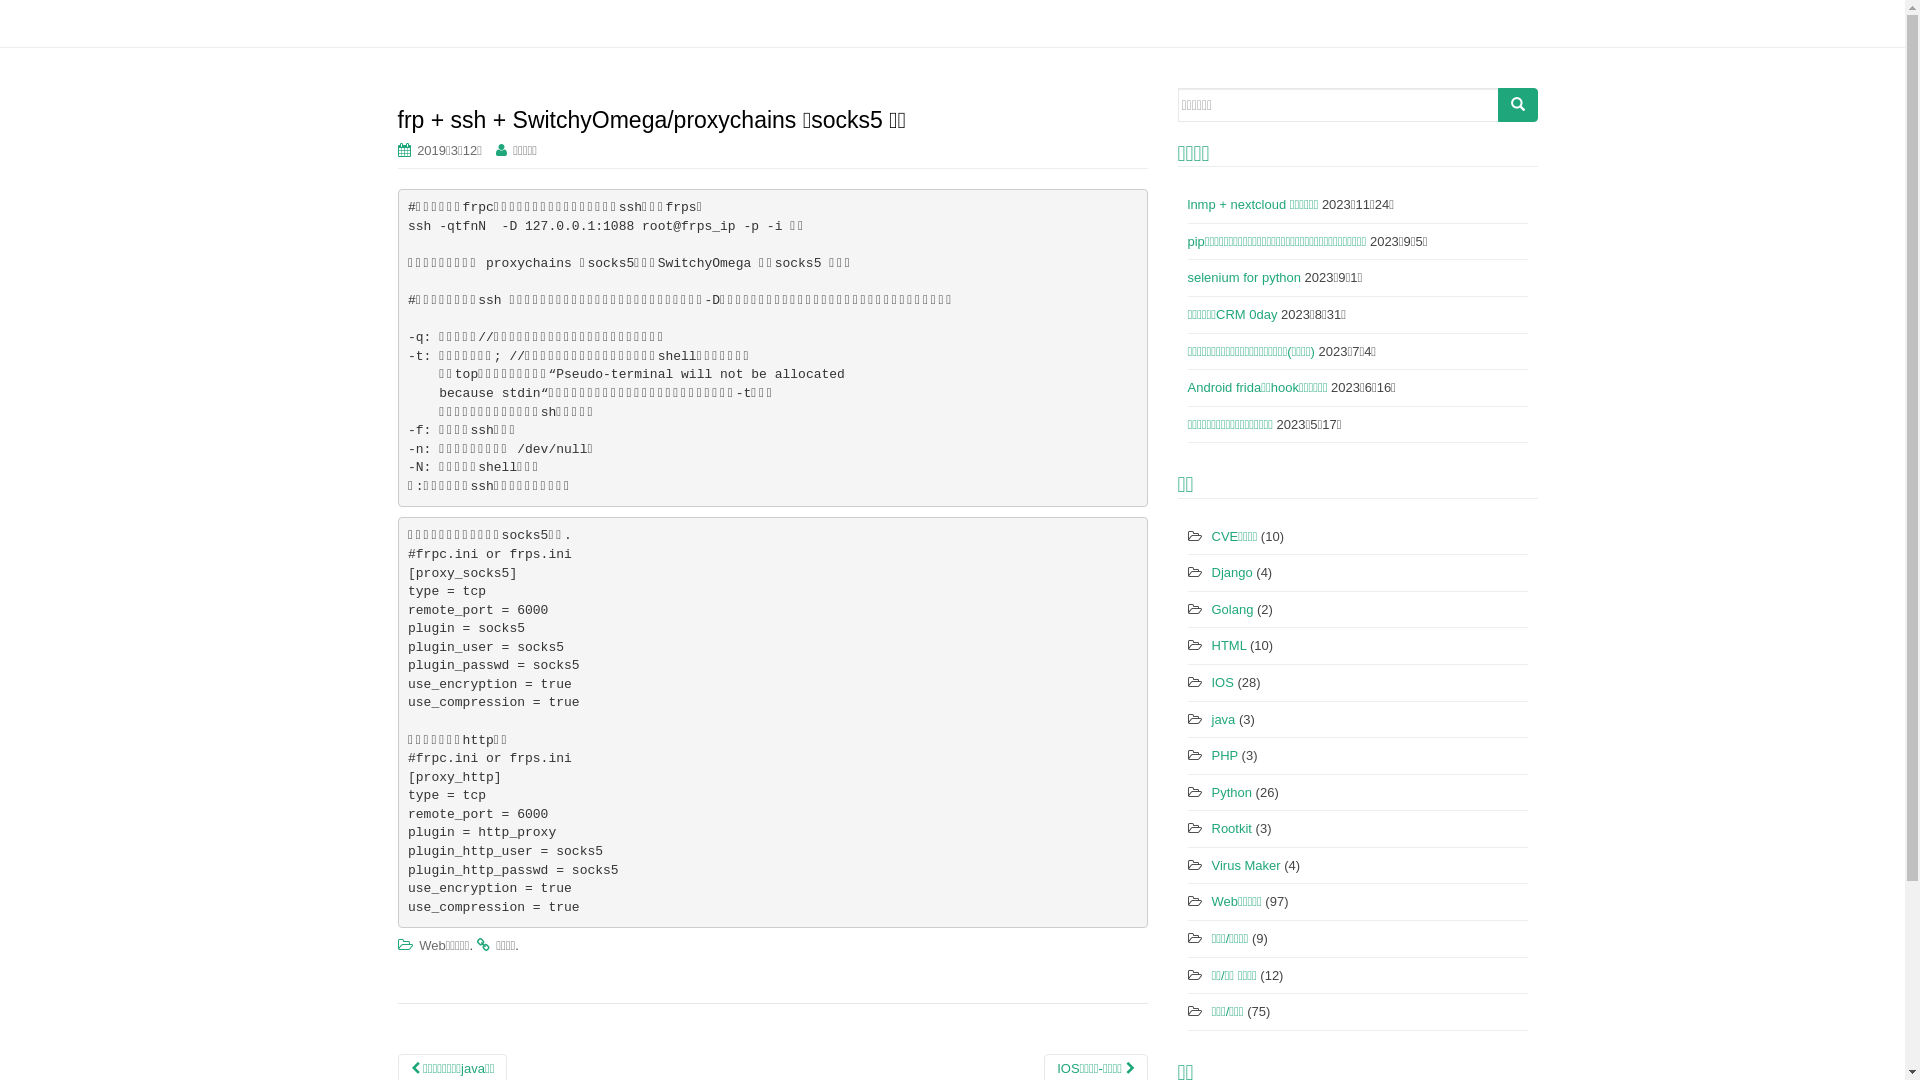 This screenshot has height=1080, width=1920. I want to click on Virus Maker, so click(1246, 866).